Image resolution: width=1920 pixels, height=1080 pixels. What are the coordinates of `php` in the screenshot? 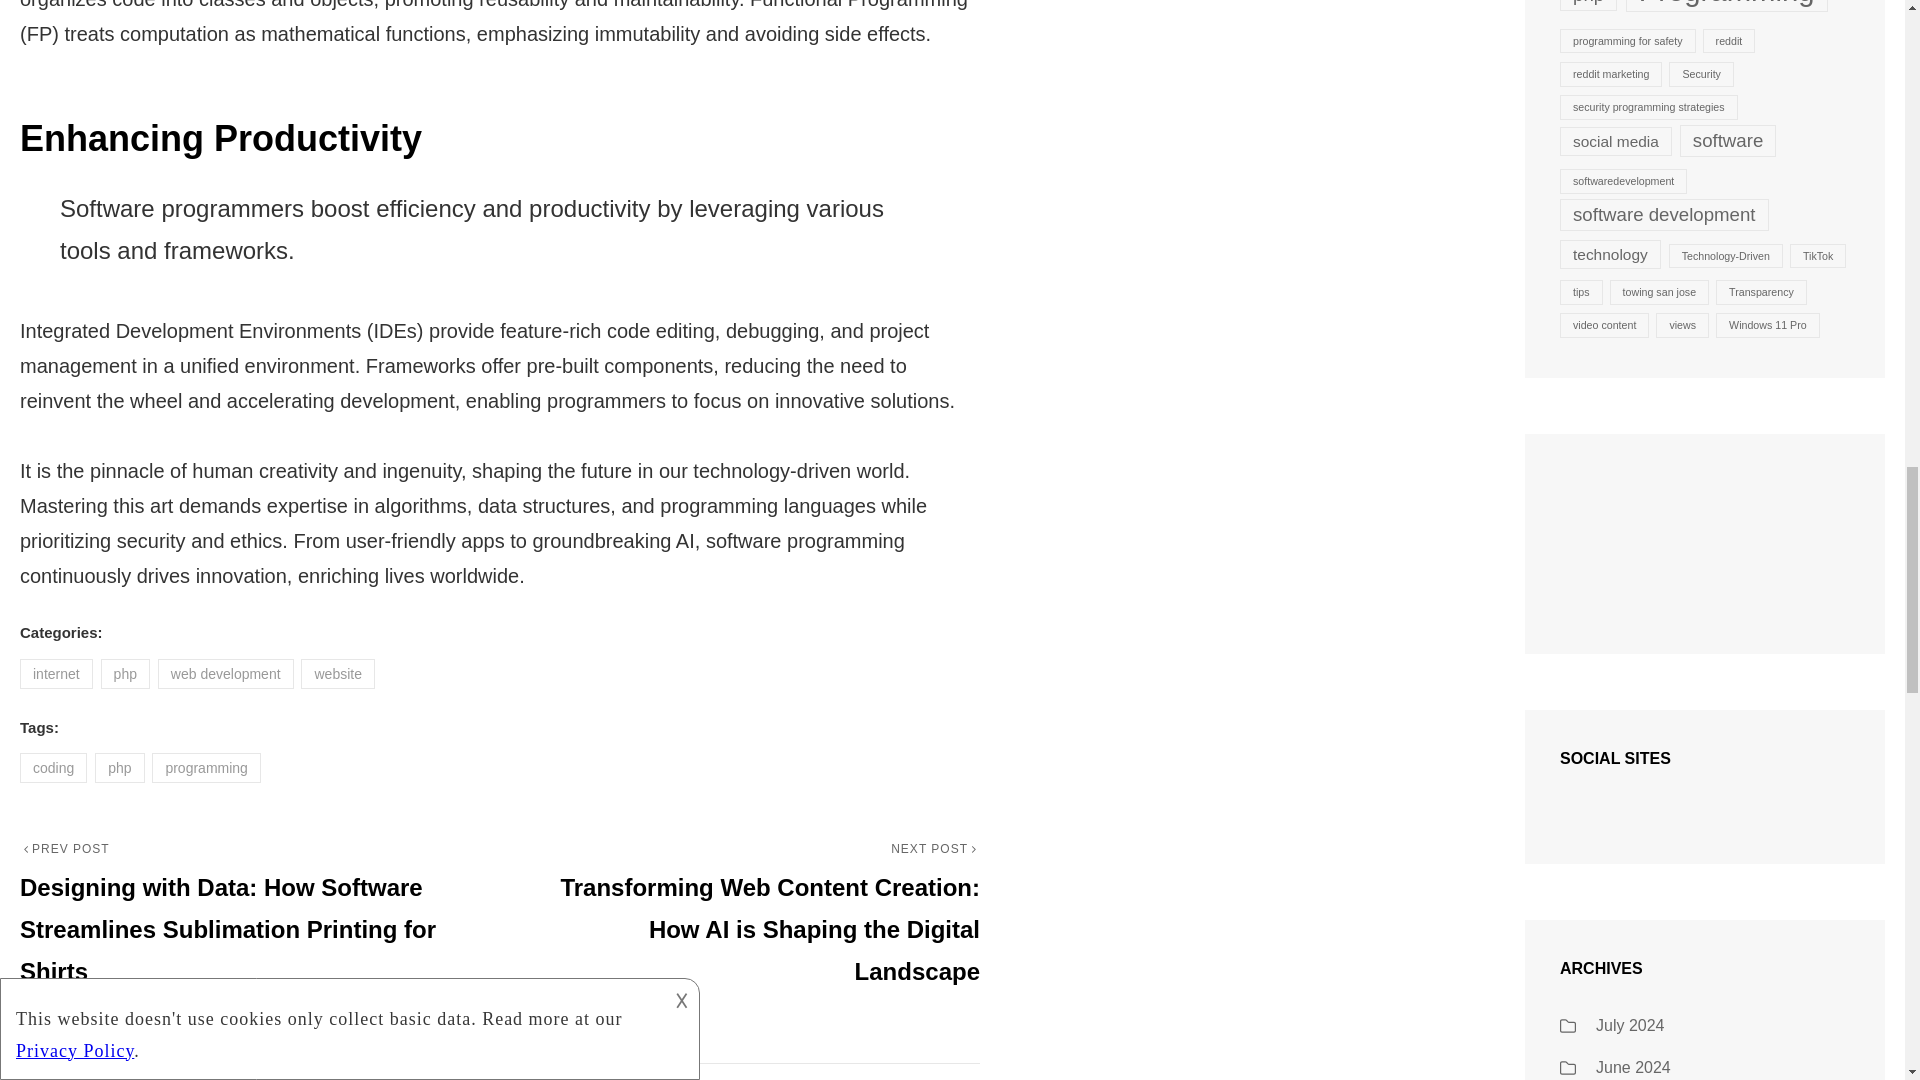 It's located at (119, 768).